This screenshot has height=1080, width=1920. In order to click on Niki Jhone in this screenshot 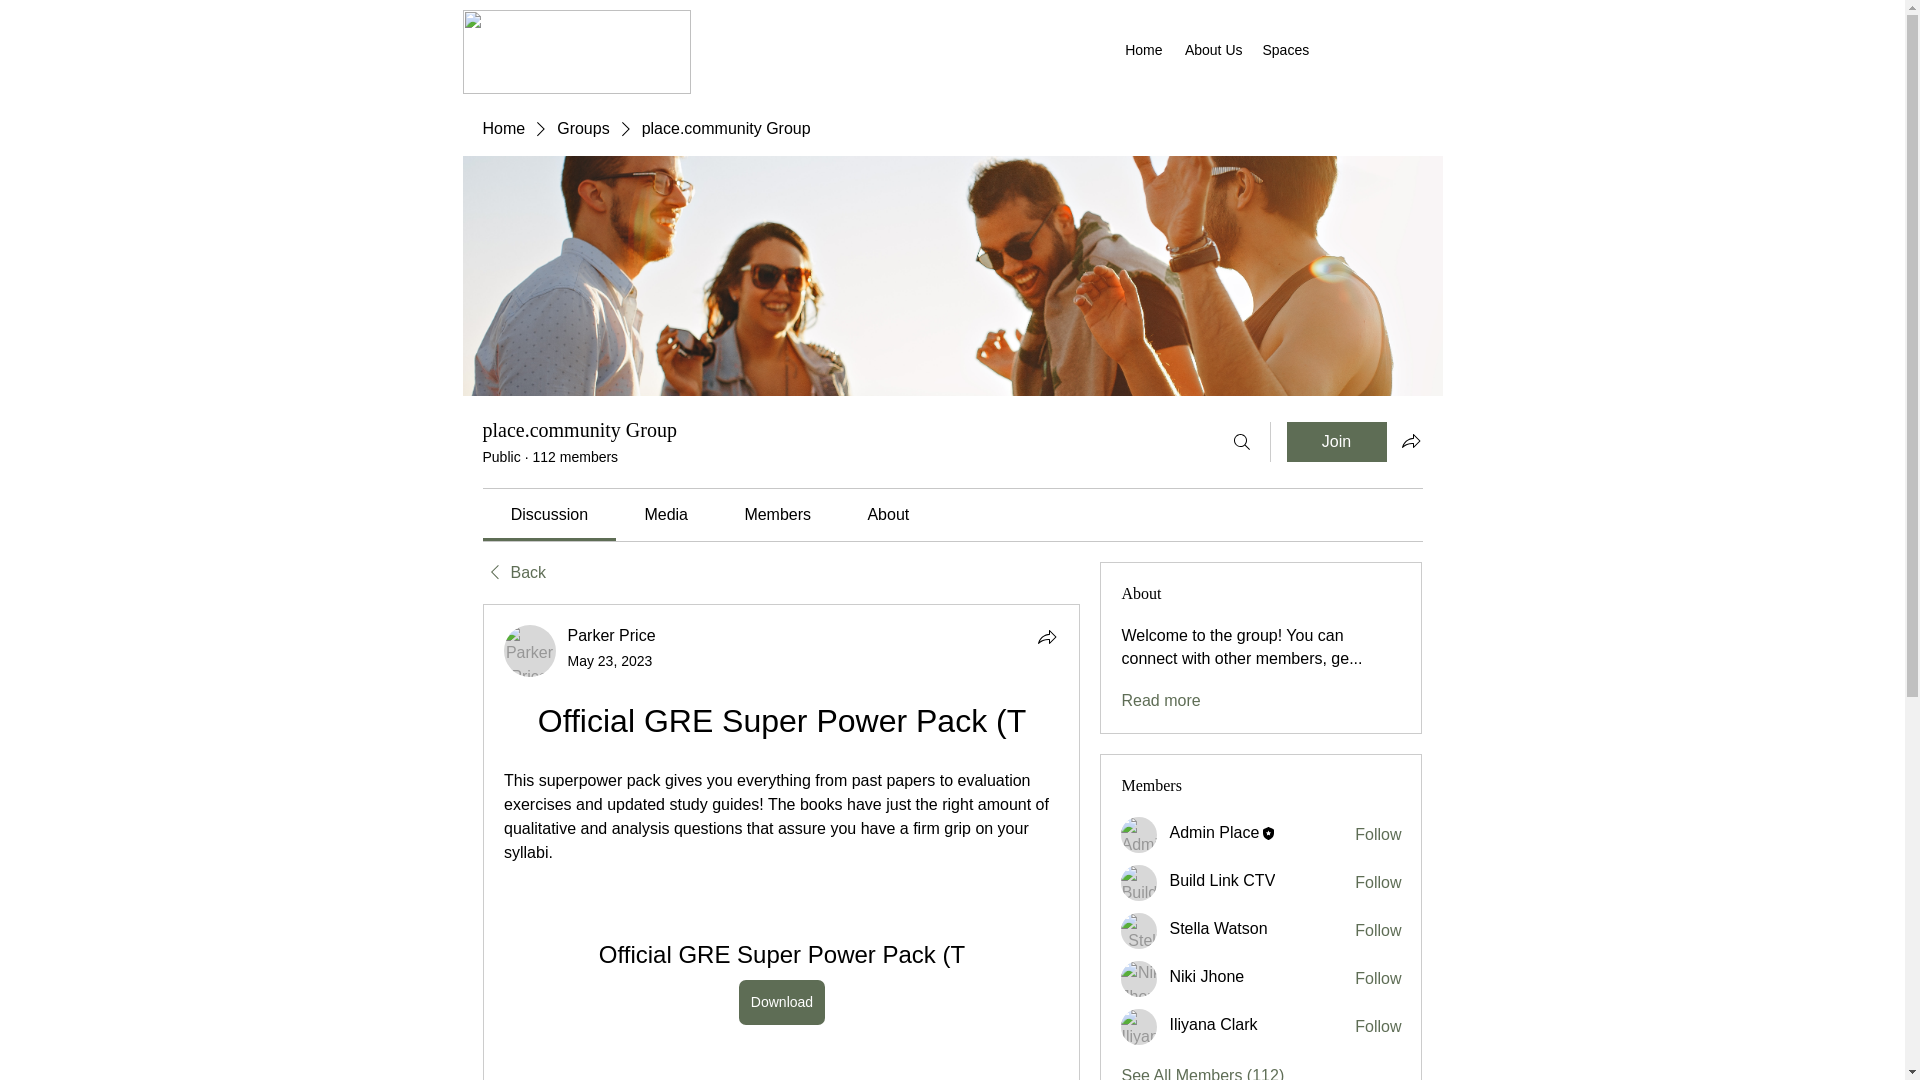, I will do `click(1206, 976)`.